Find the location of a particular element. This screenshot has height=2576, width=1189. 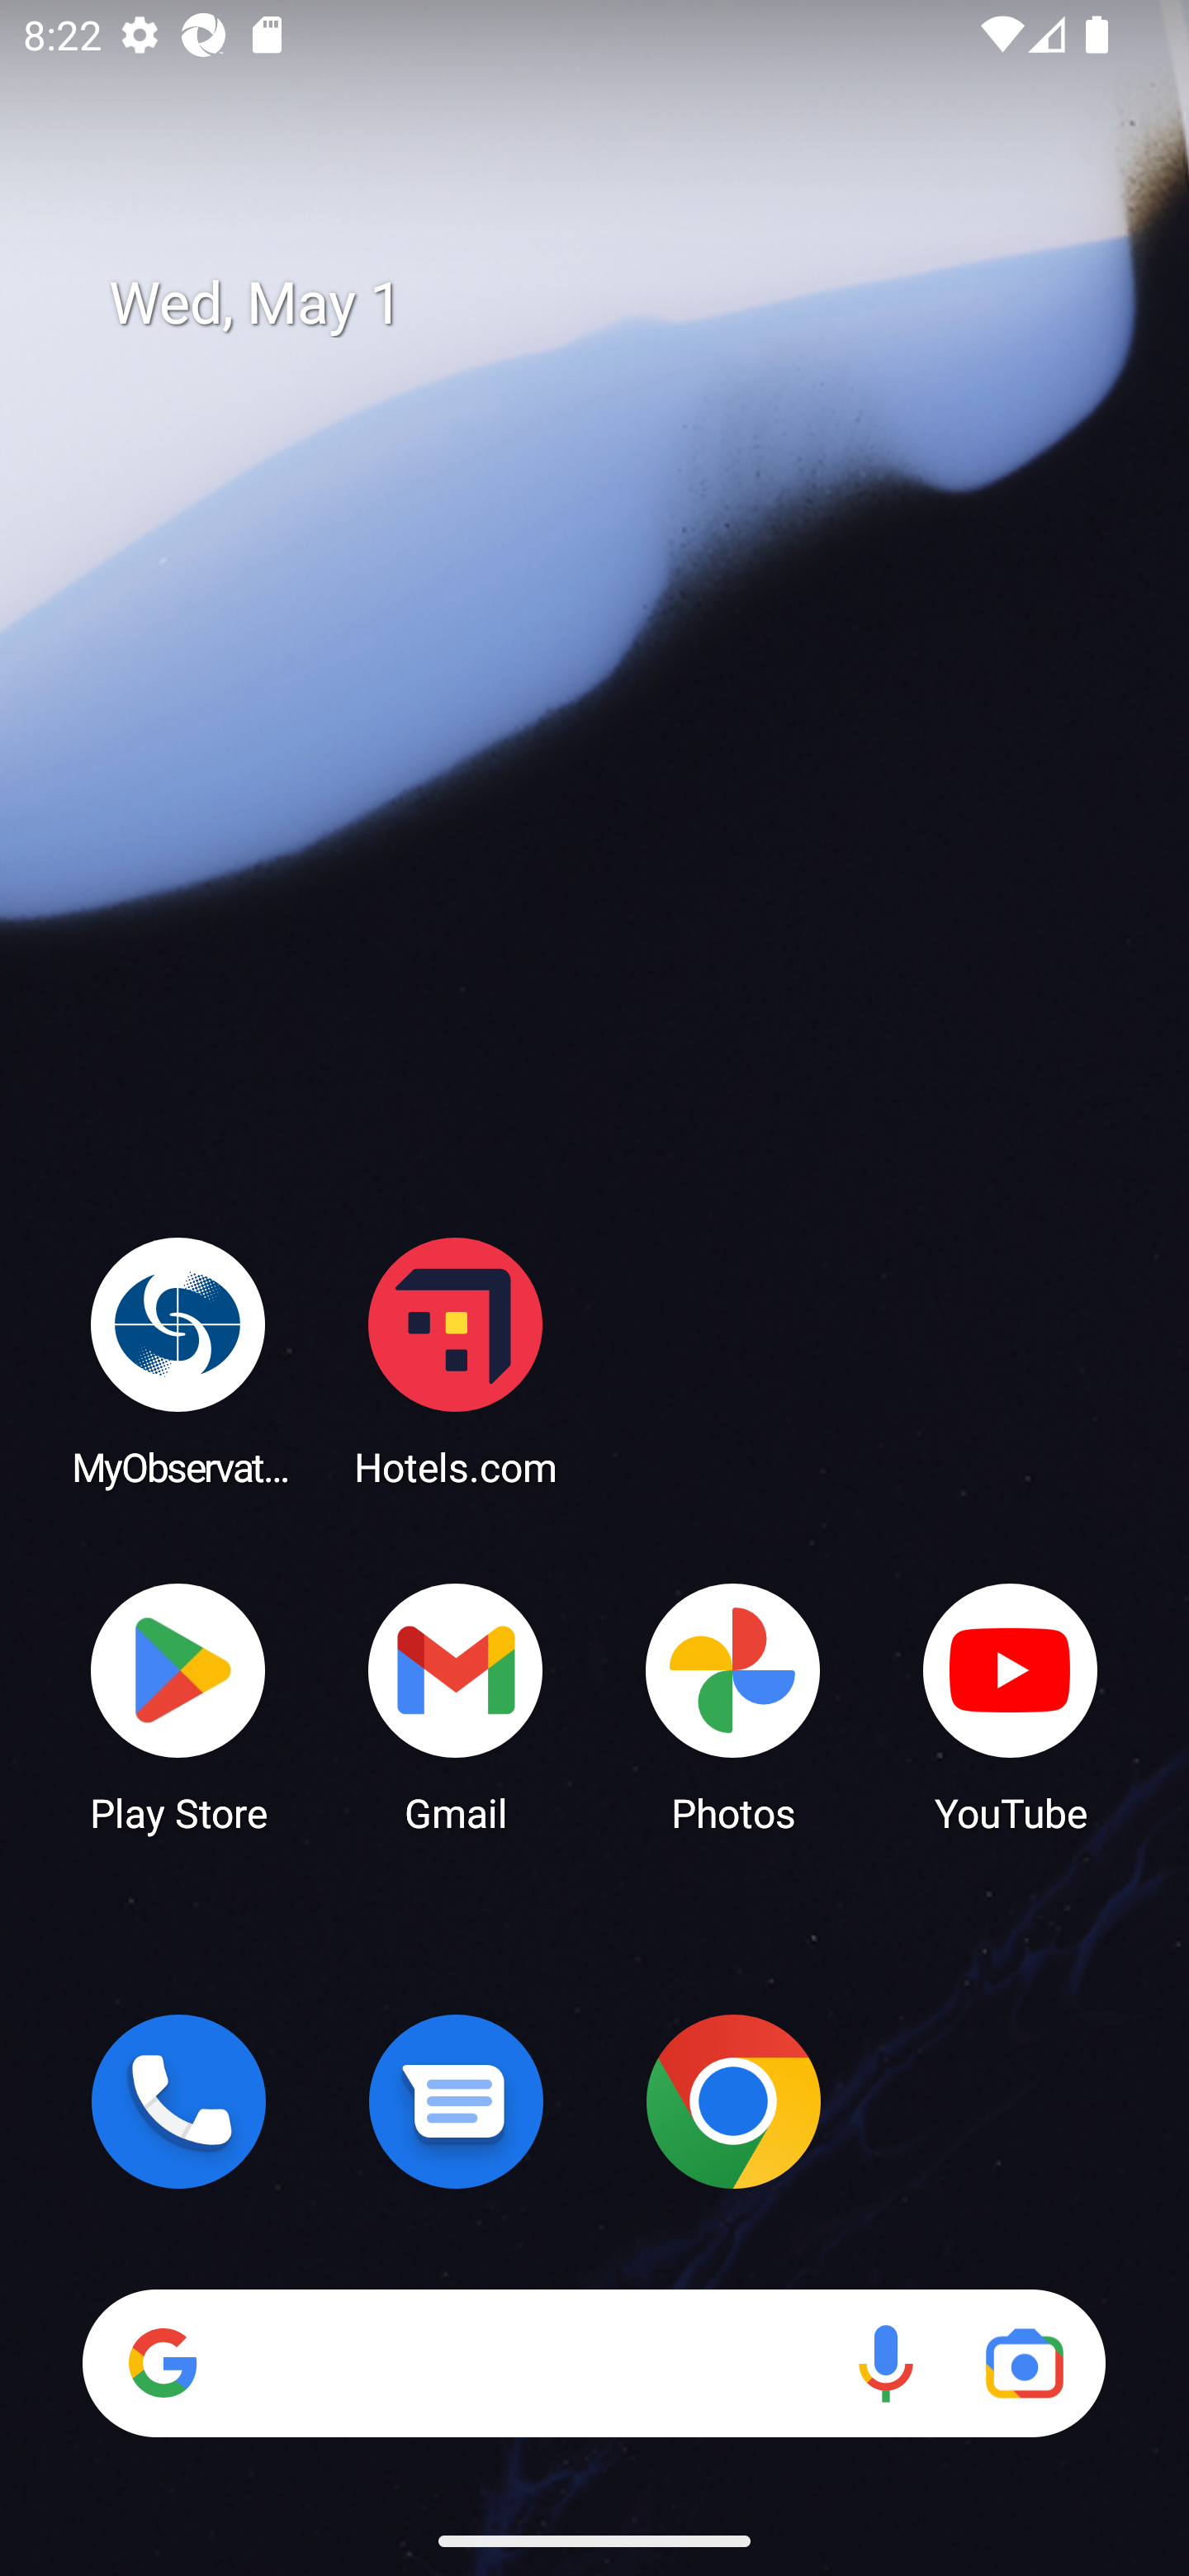

Google Lens is located at coordinates (1024, 2363).